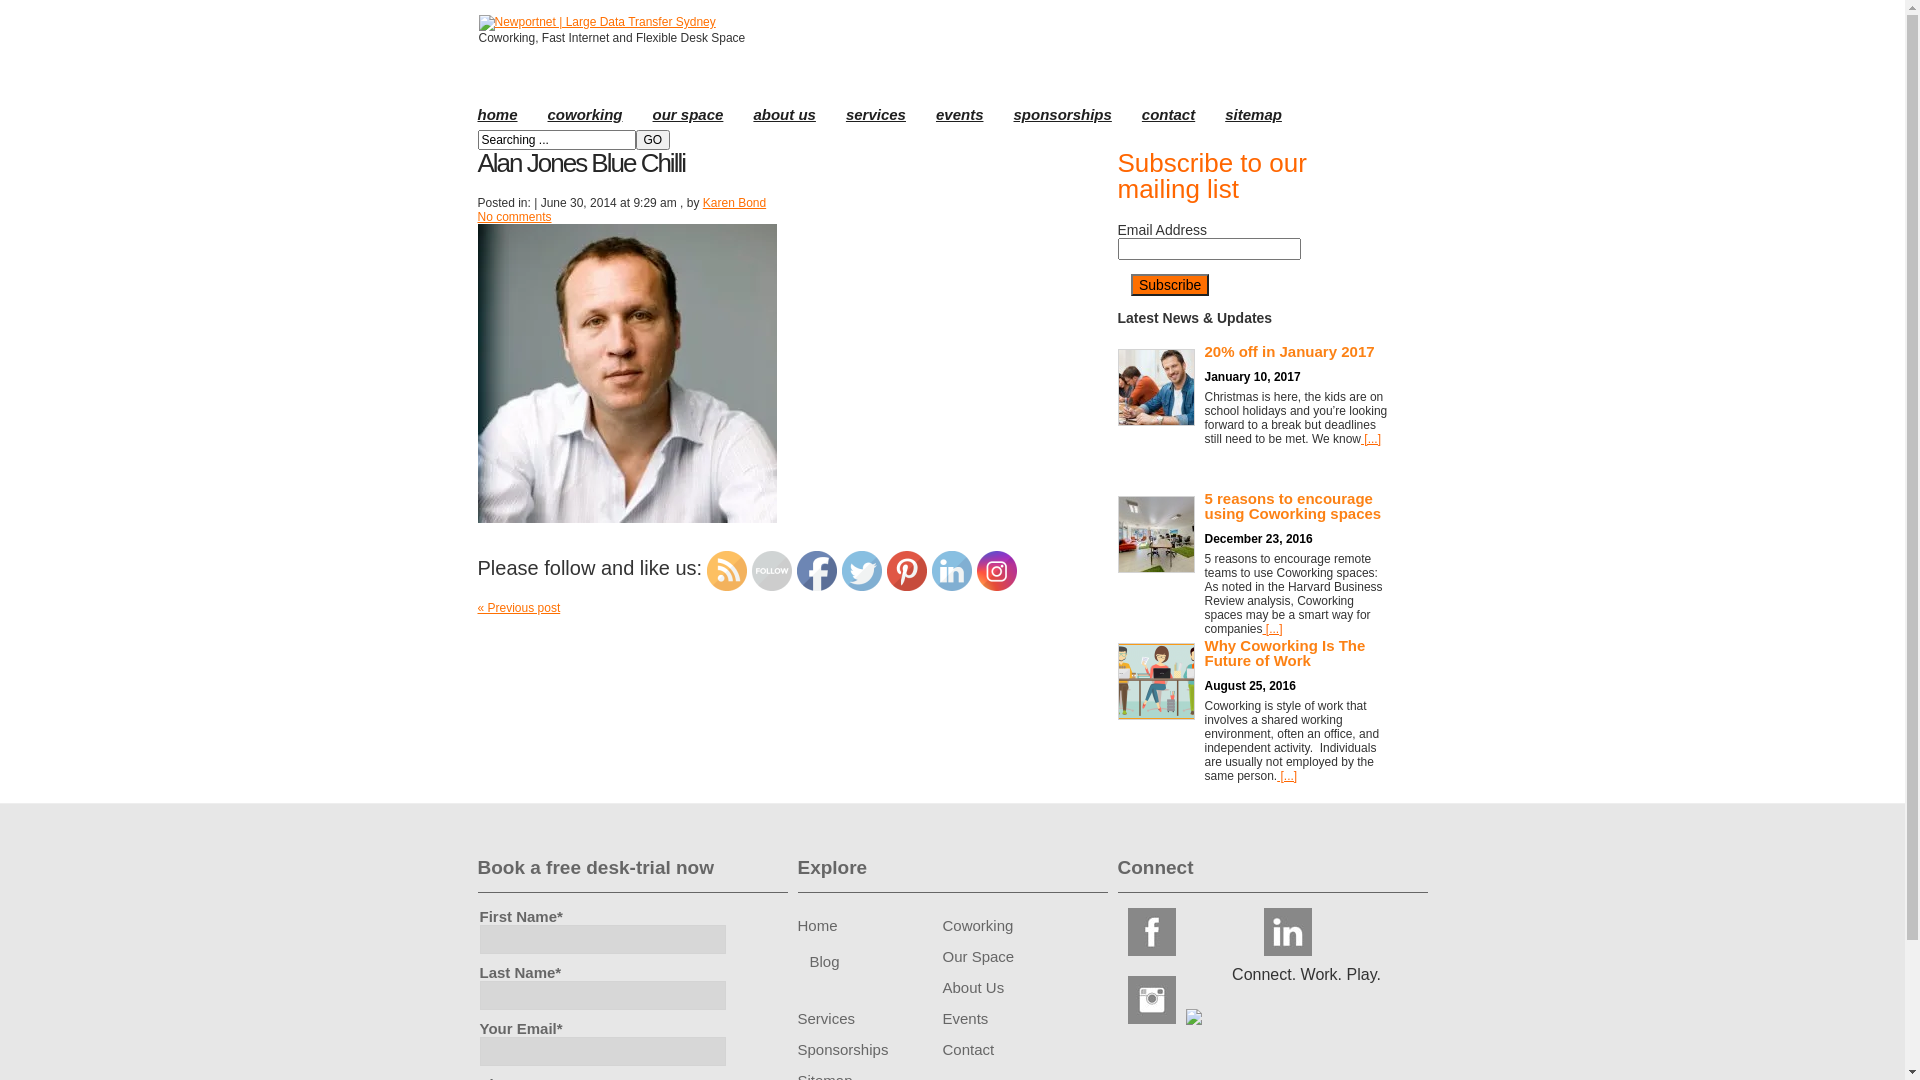 This screenshot has height=1080, width=1920. What do you see at coordinates (1168, 118) in the screenshot?
I see `contact` at bounding box center [1168, 118].